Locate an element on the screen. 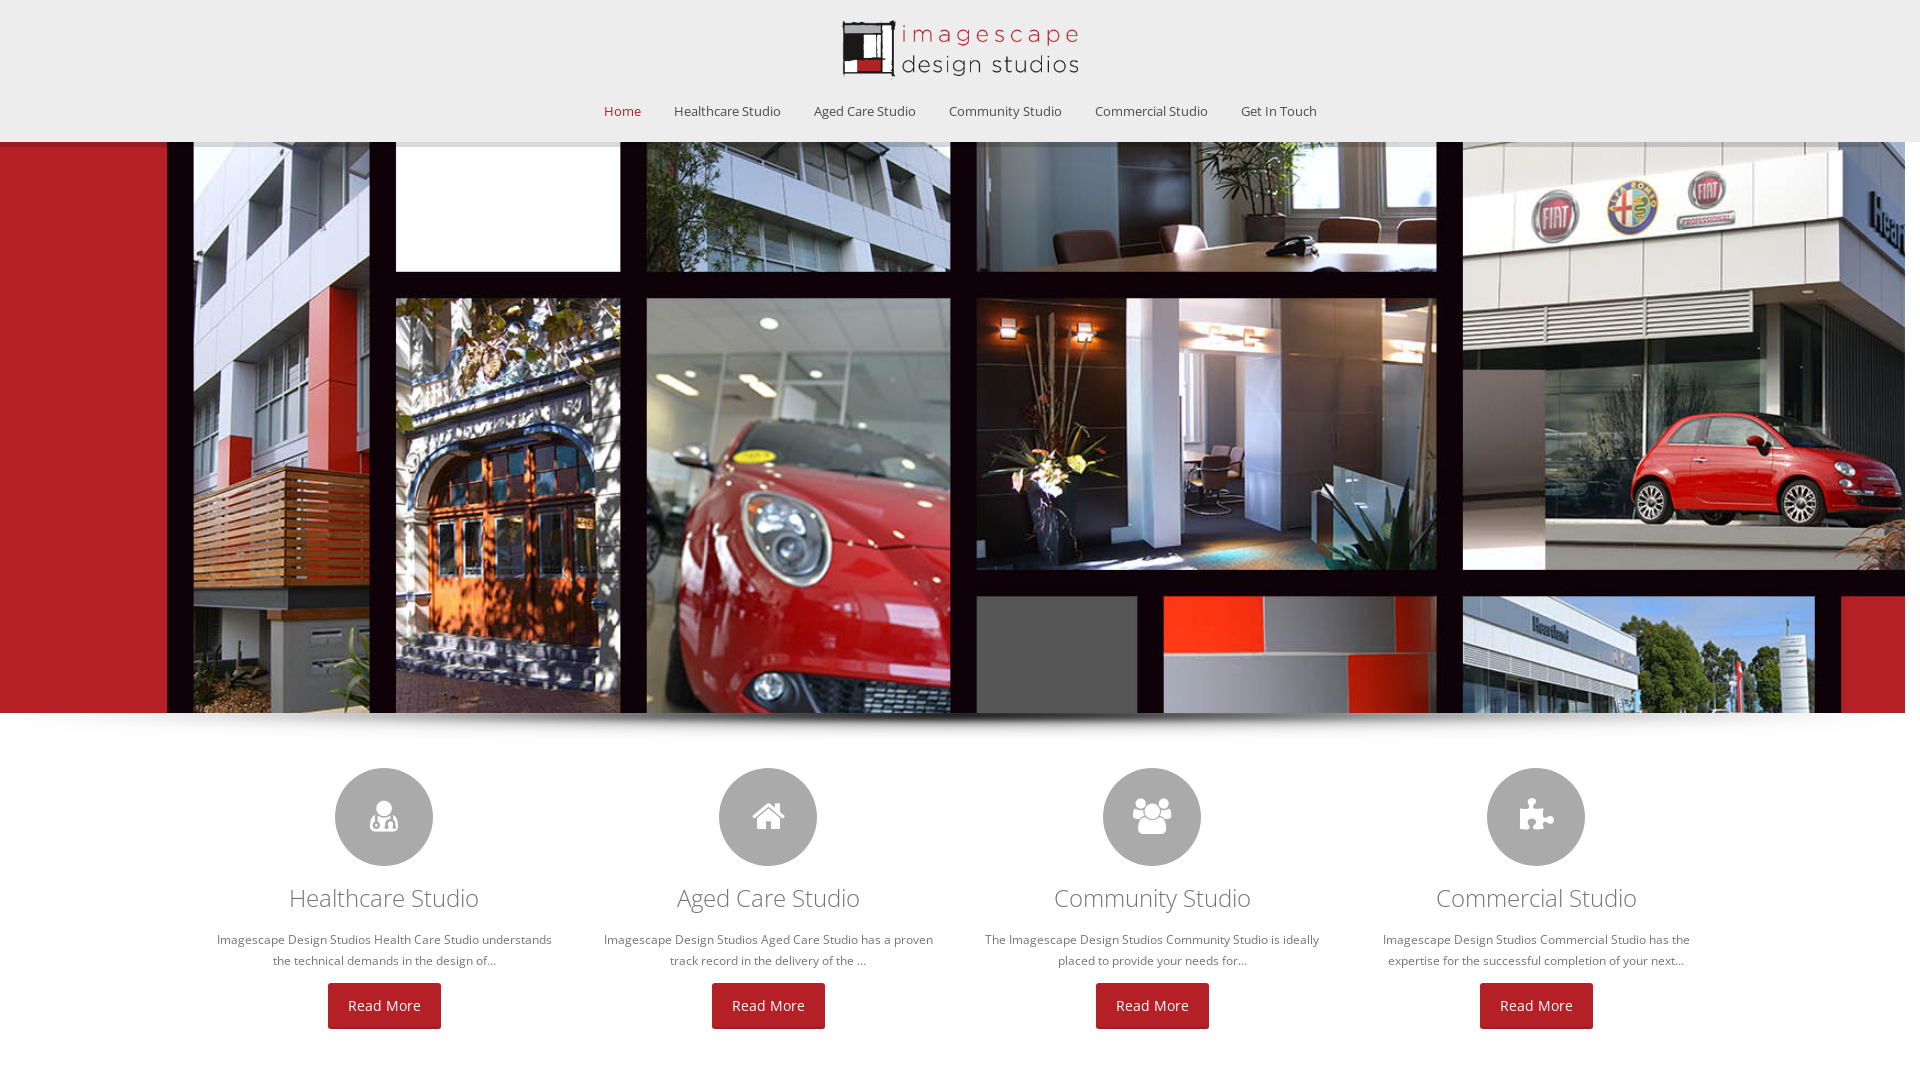 This screenshot has width=1920, height=1080. Commercial Studio is located at coordinates (1152, 111).